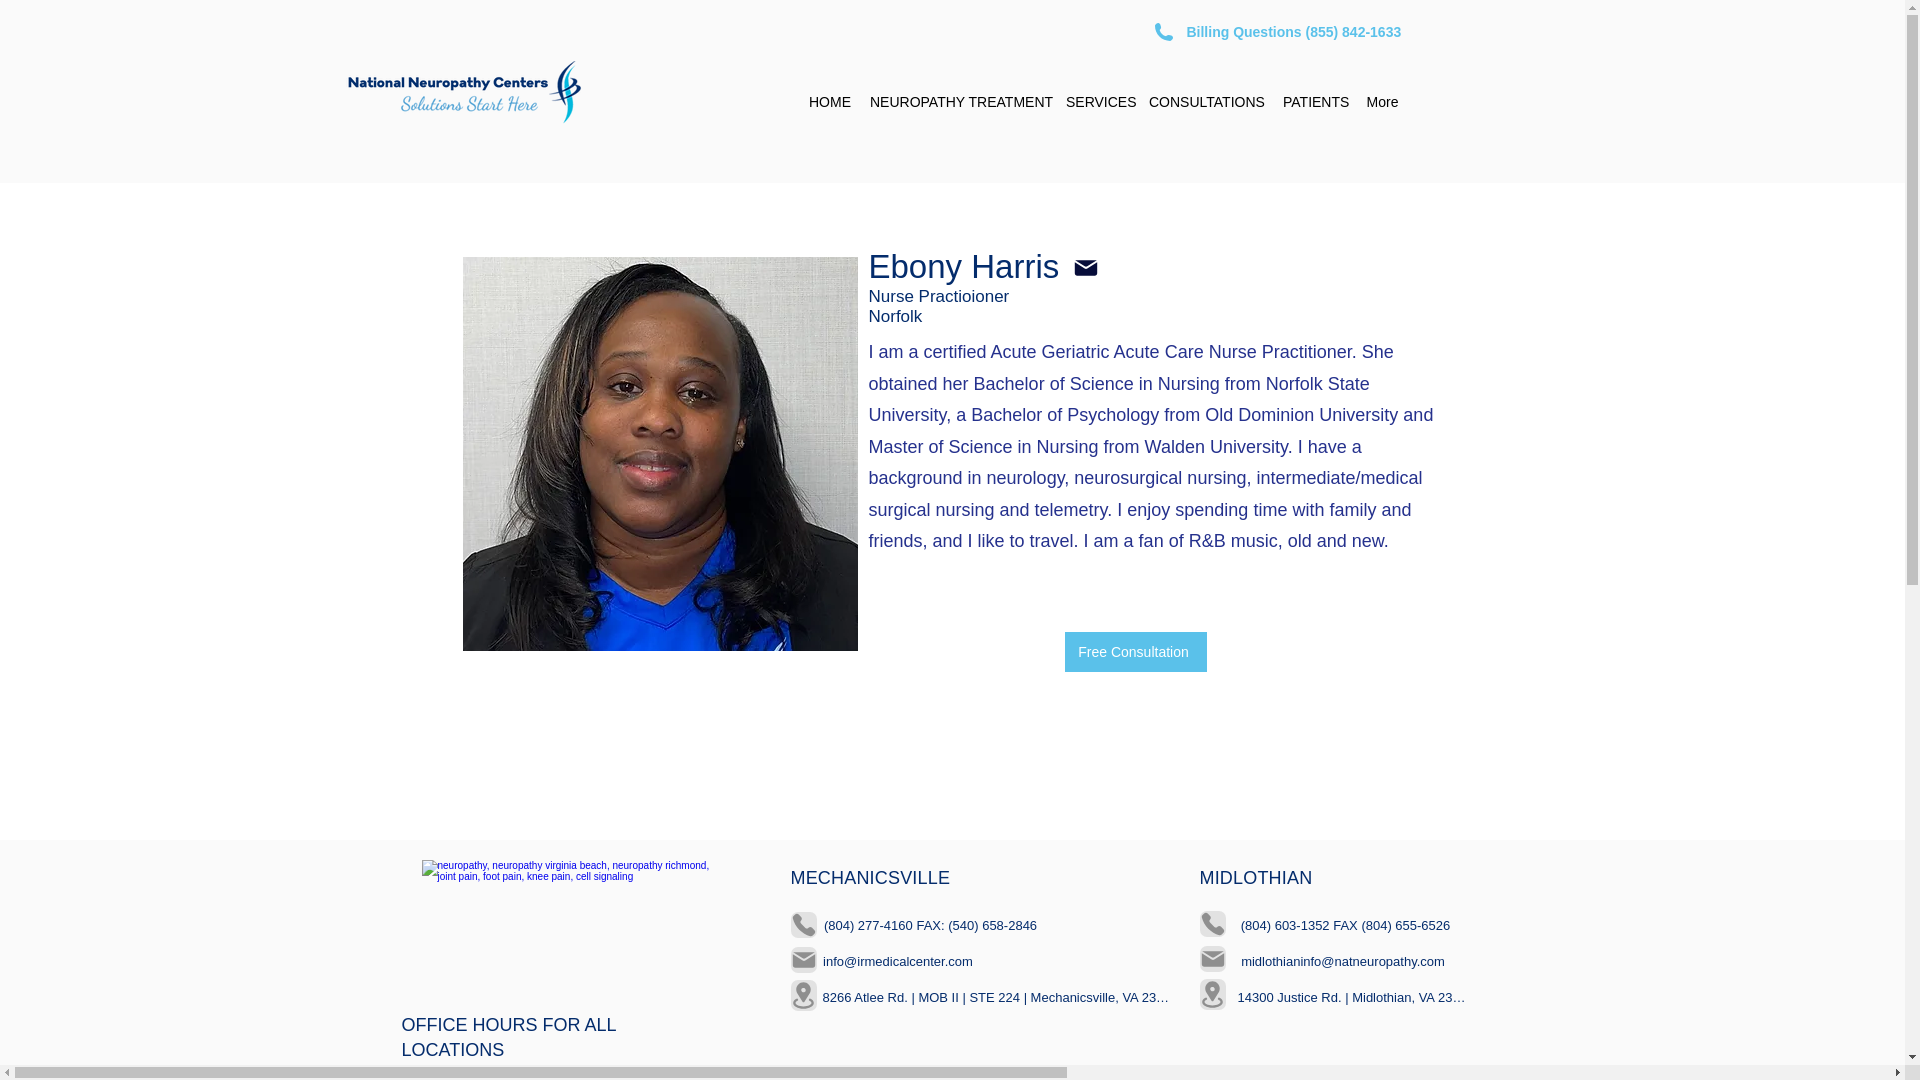  Describe the element at coordinates (1134, 651) in the screenshot. I see `Free Consultation` at that location.